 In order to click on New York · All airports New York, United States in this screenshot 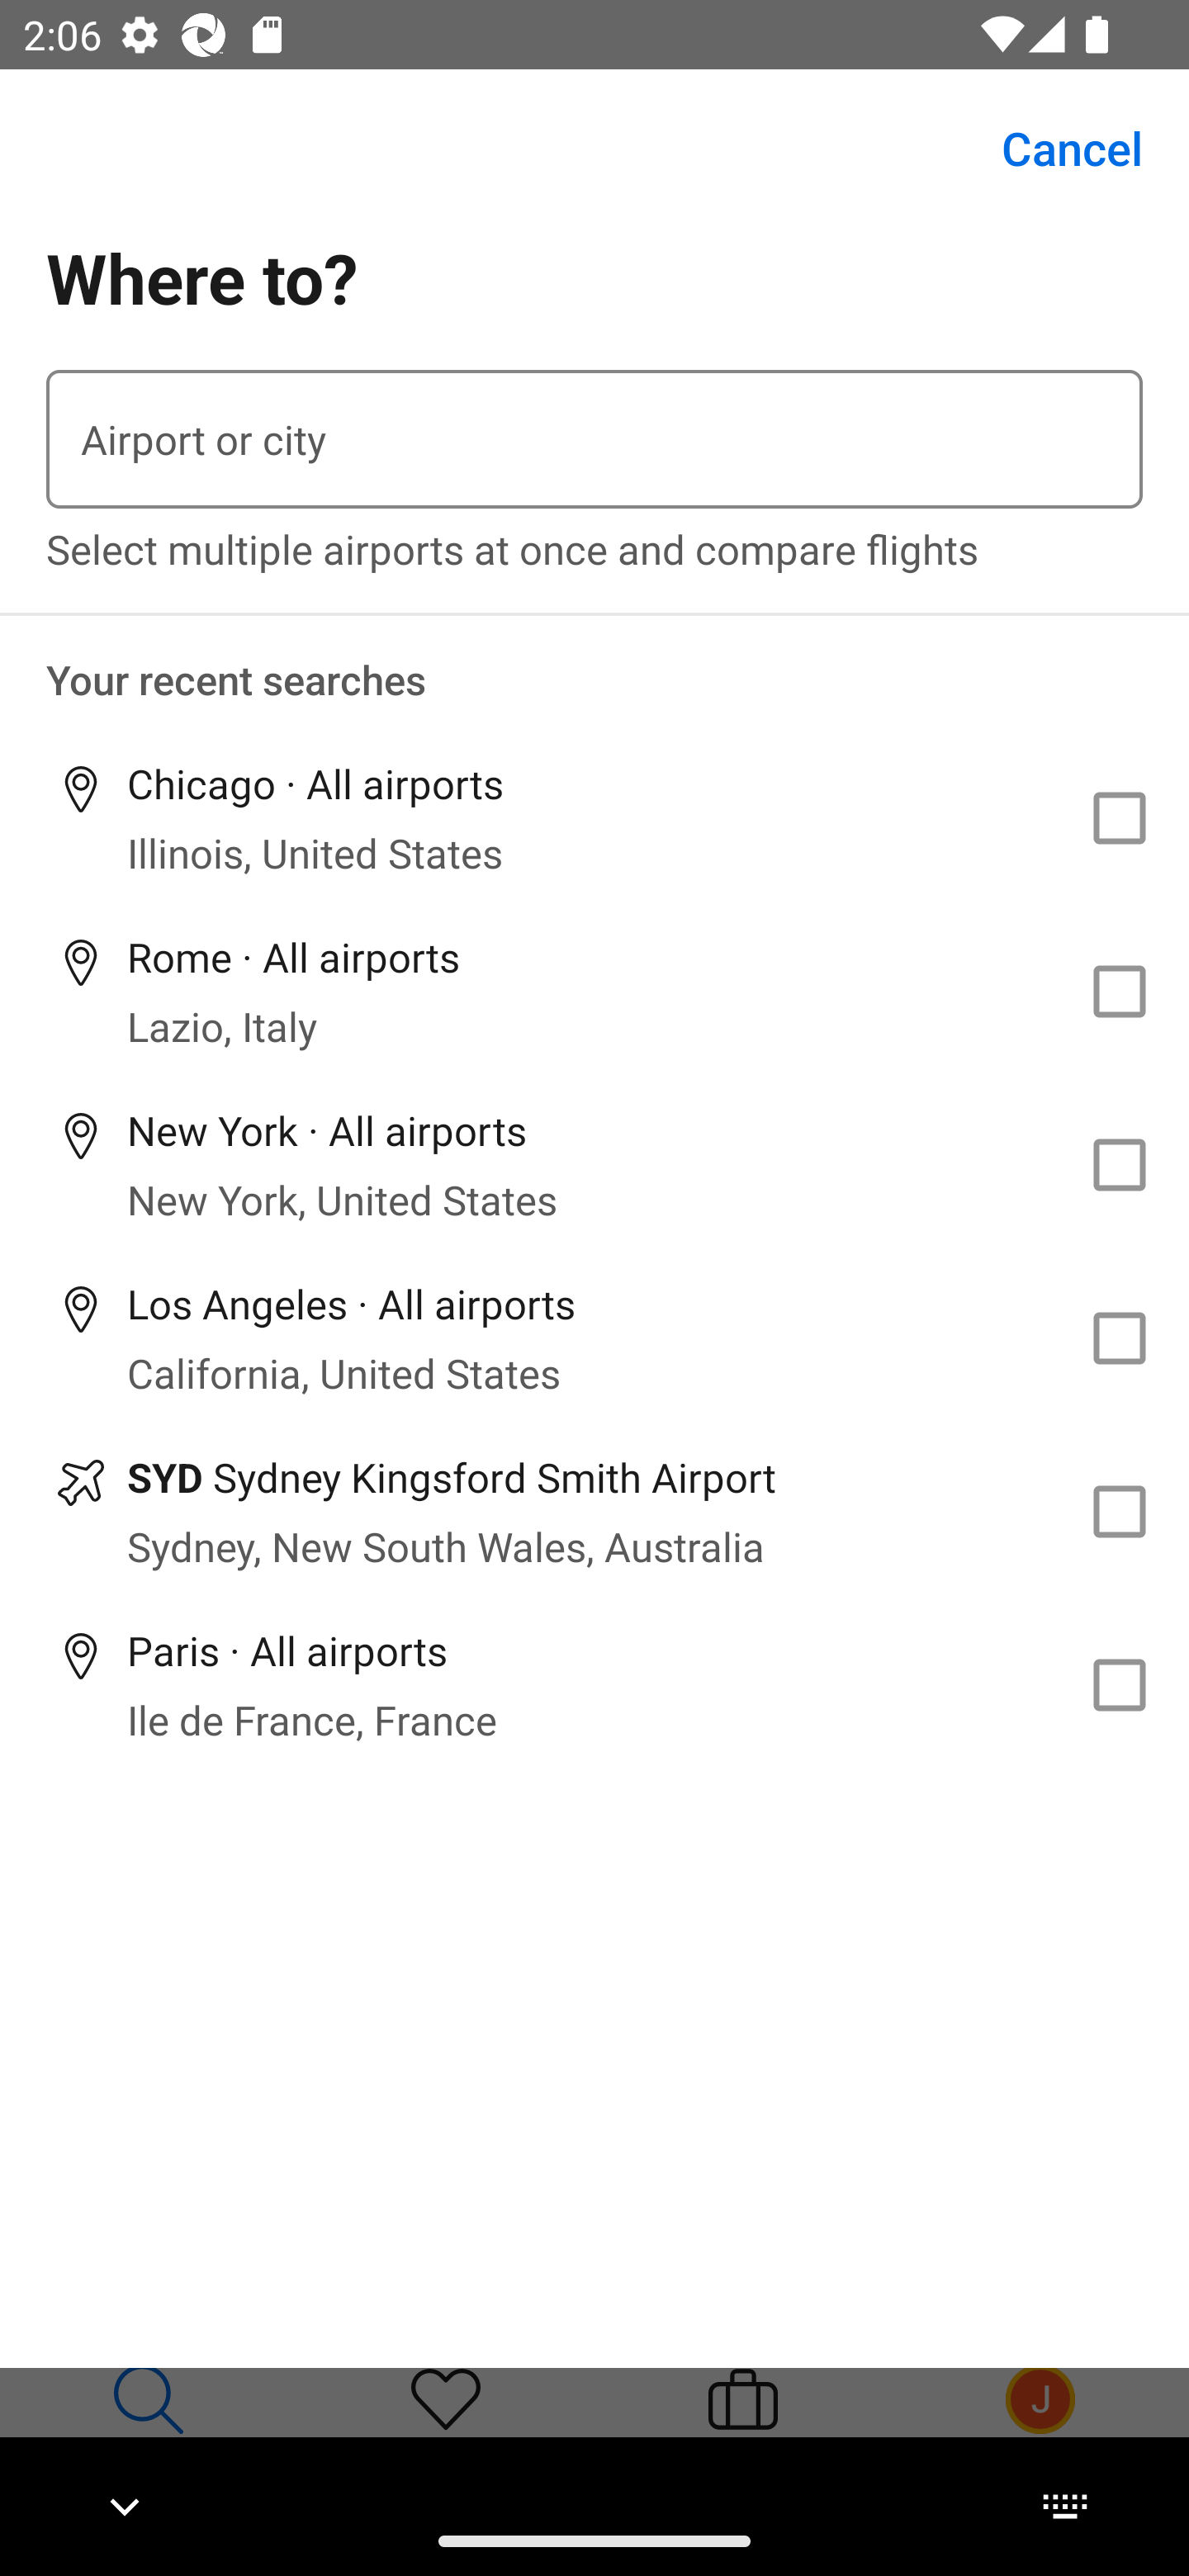, I will do `click(594, 1166)`.